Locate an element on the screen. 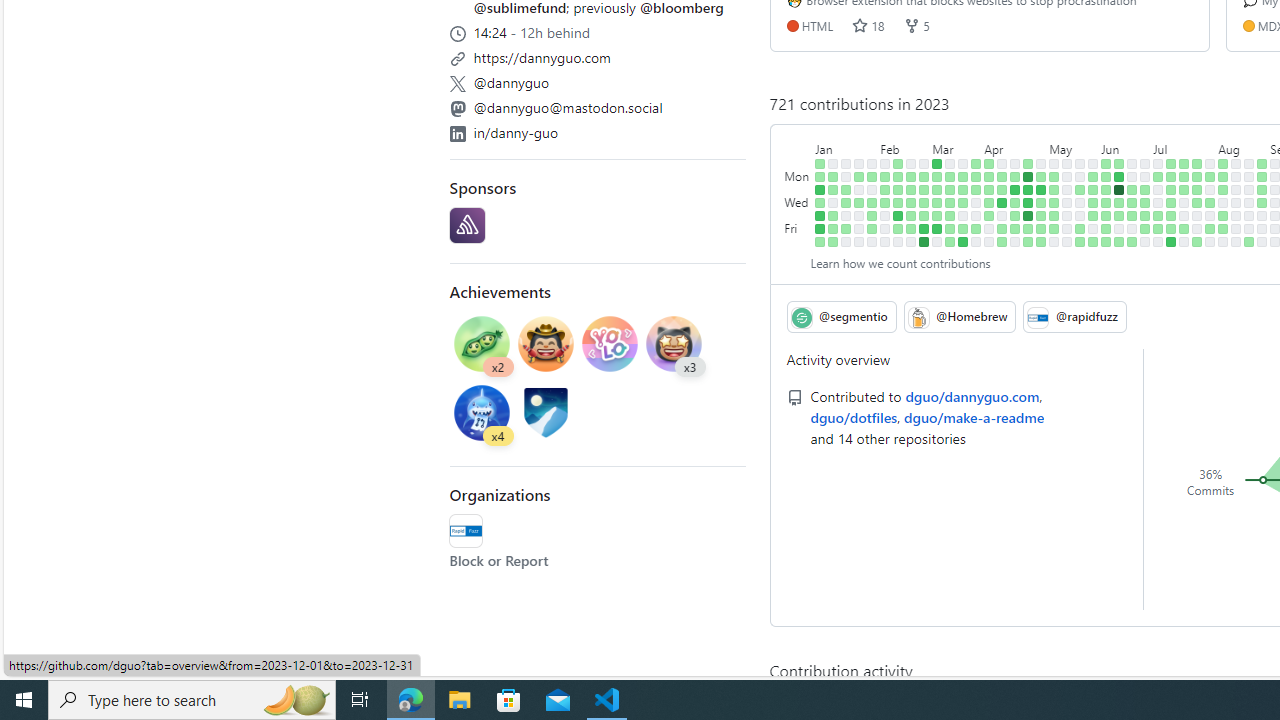 The image size is (1280, 720). stars is located at coordinates (860, 25).